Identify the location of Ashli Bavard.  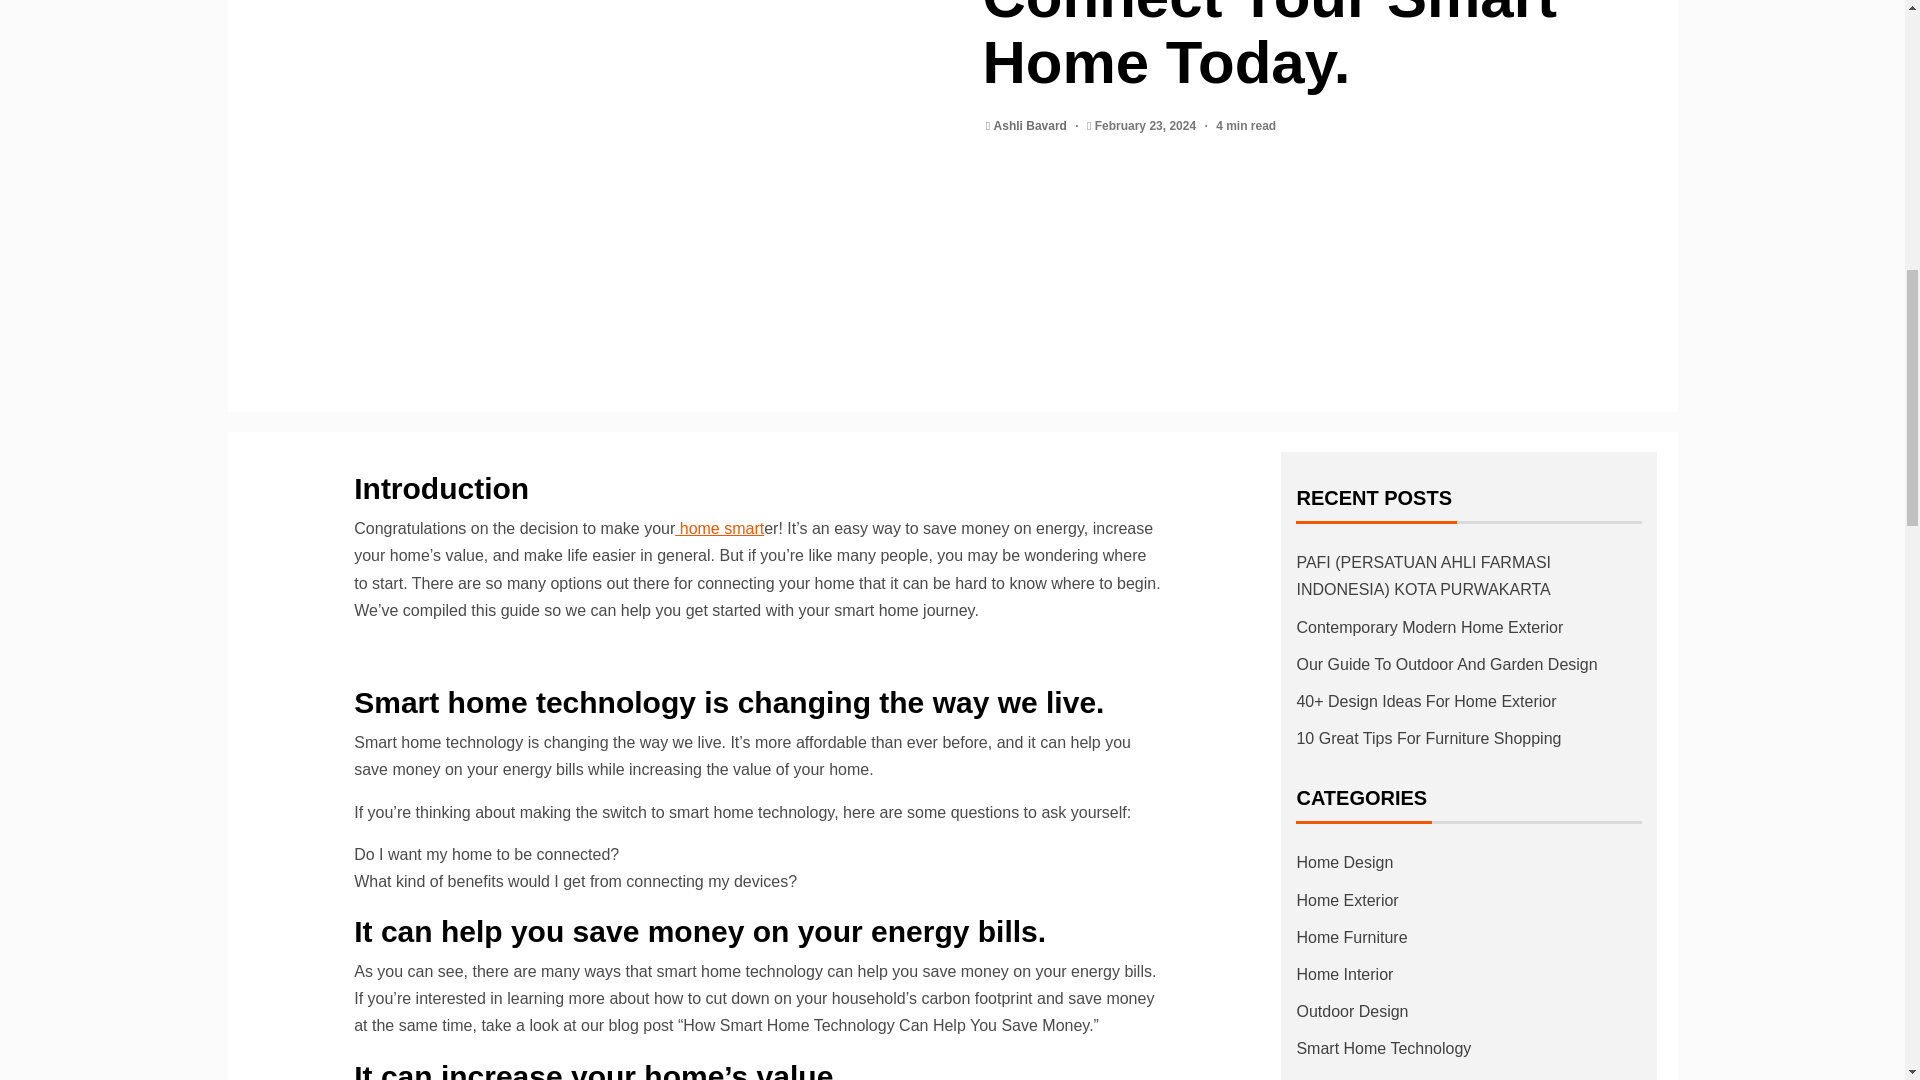
(1032, 125).